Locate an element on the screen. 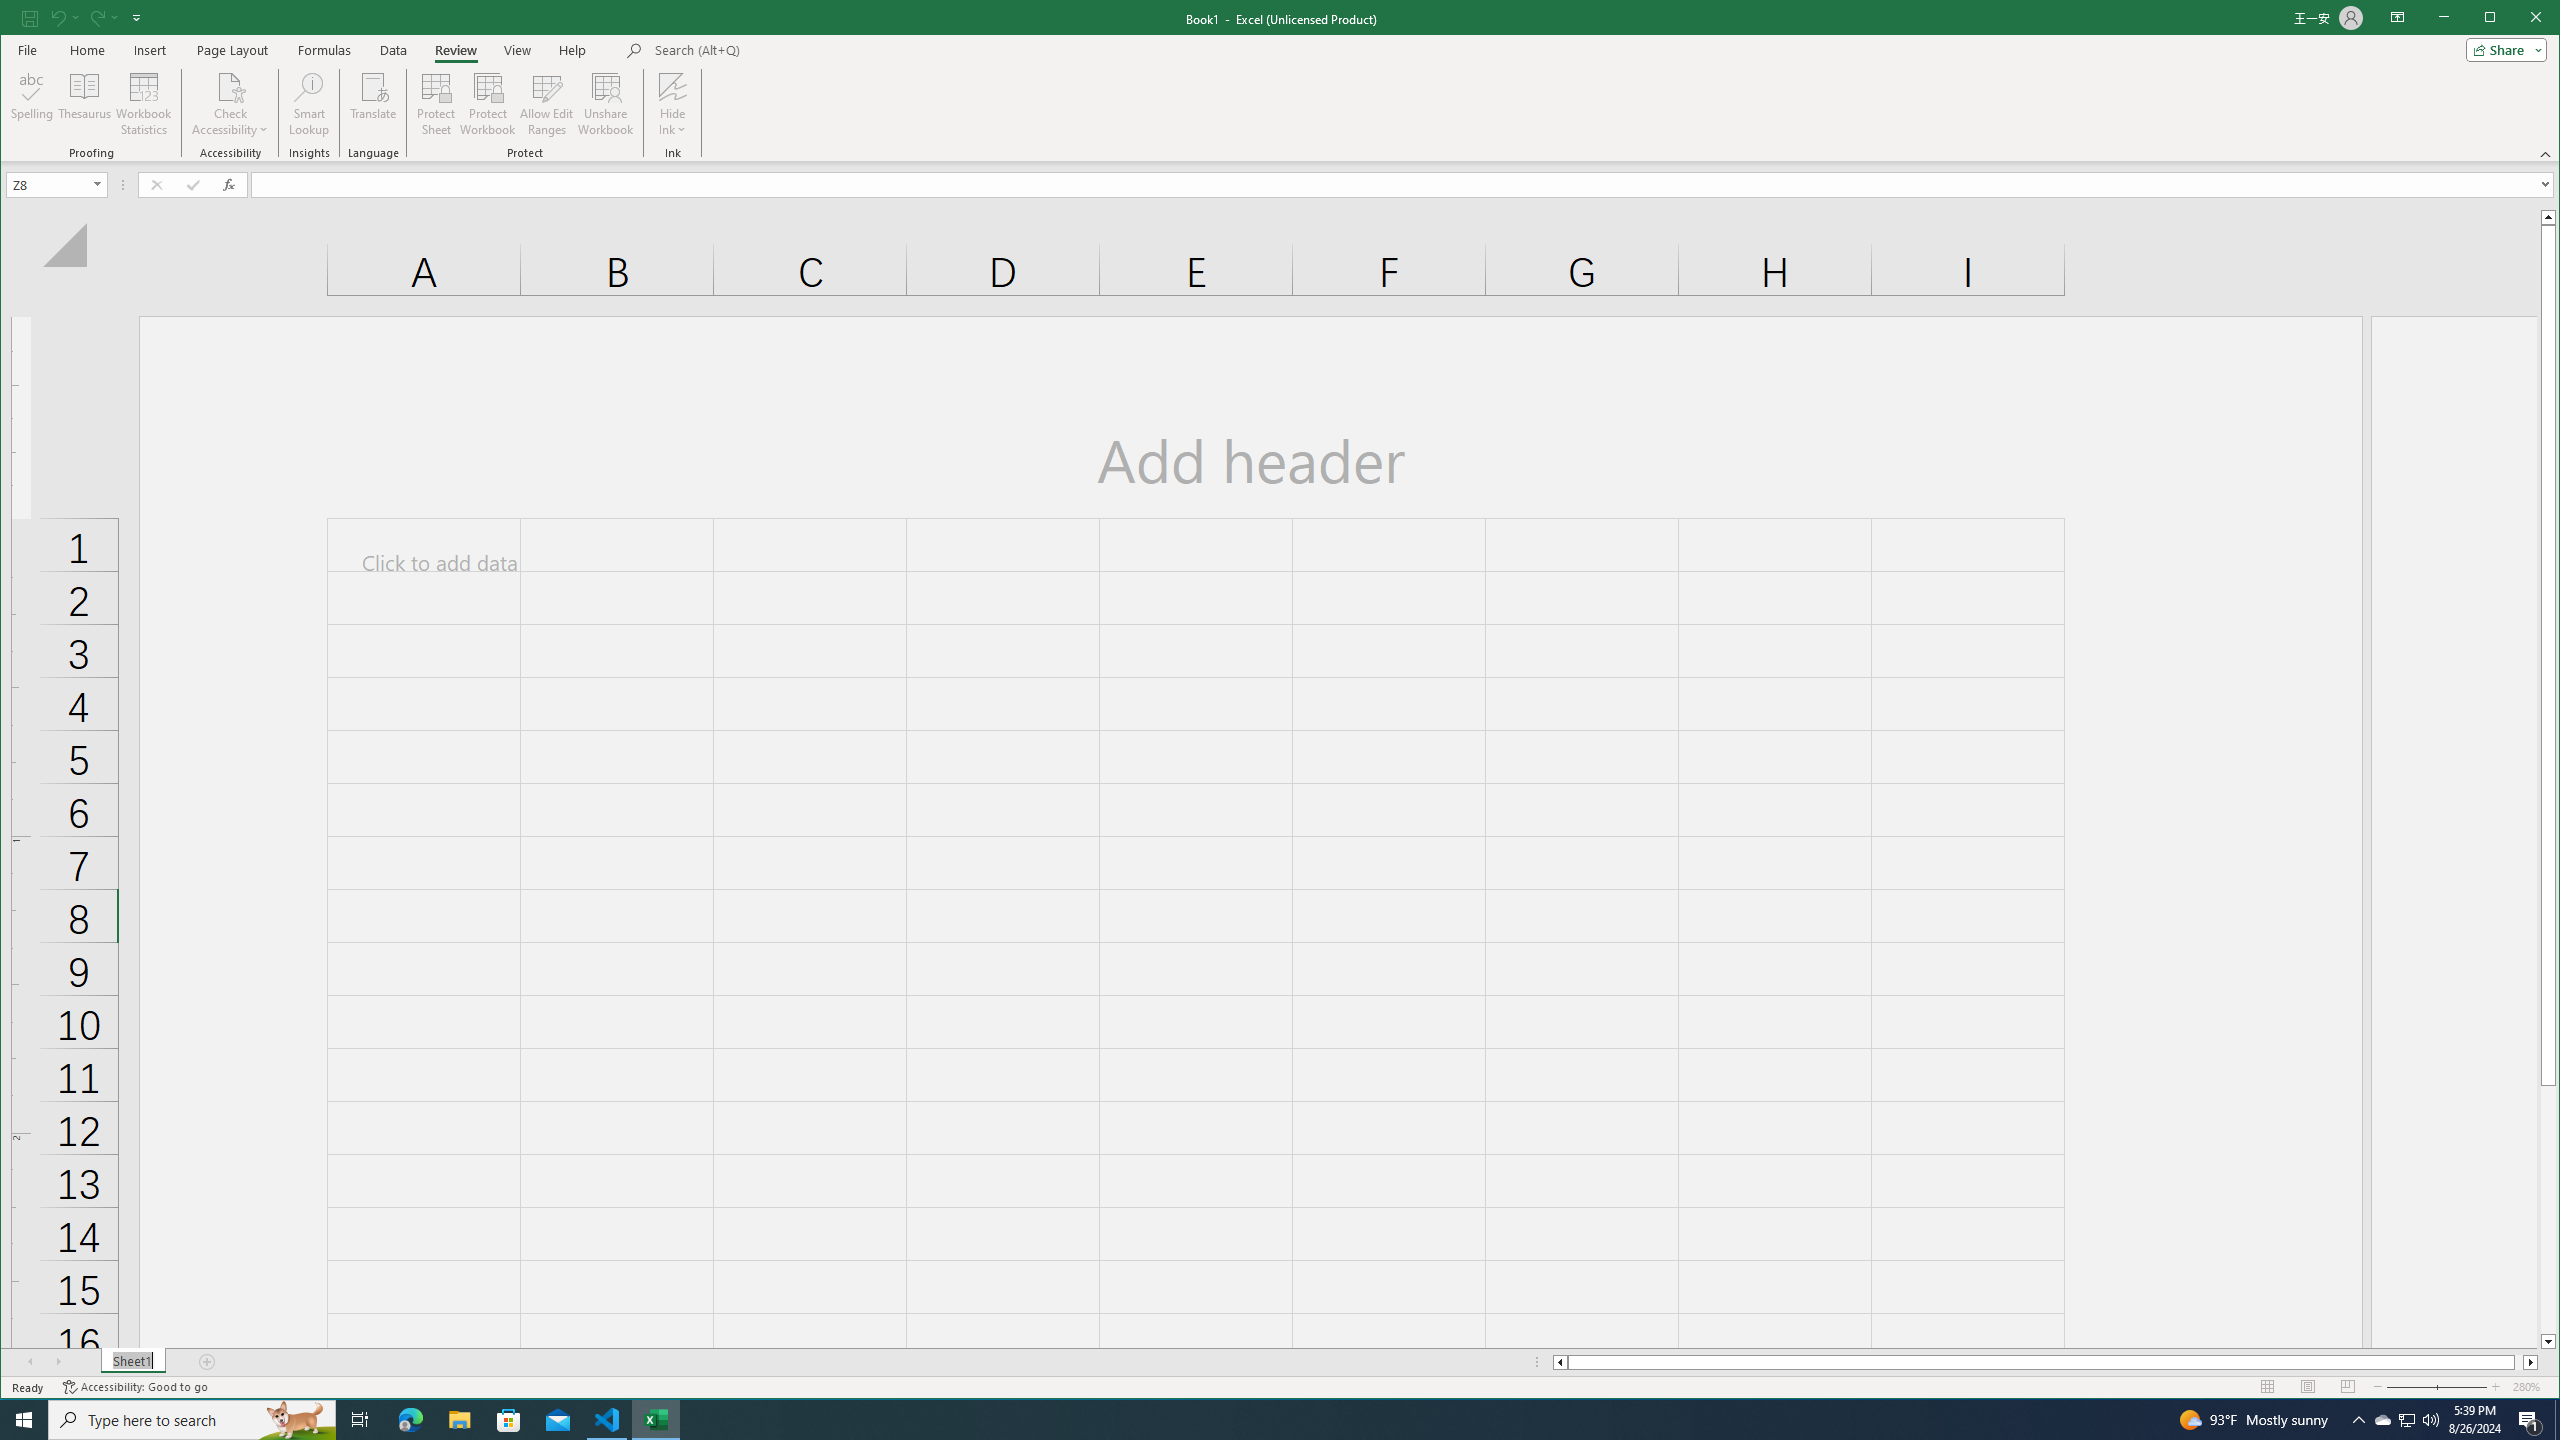 This screenshot has height=1440, width=2560. Zoom is located at coordinates (2435, 1387).